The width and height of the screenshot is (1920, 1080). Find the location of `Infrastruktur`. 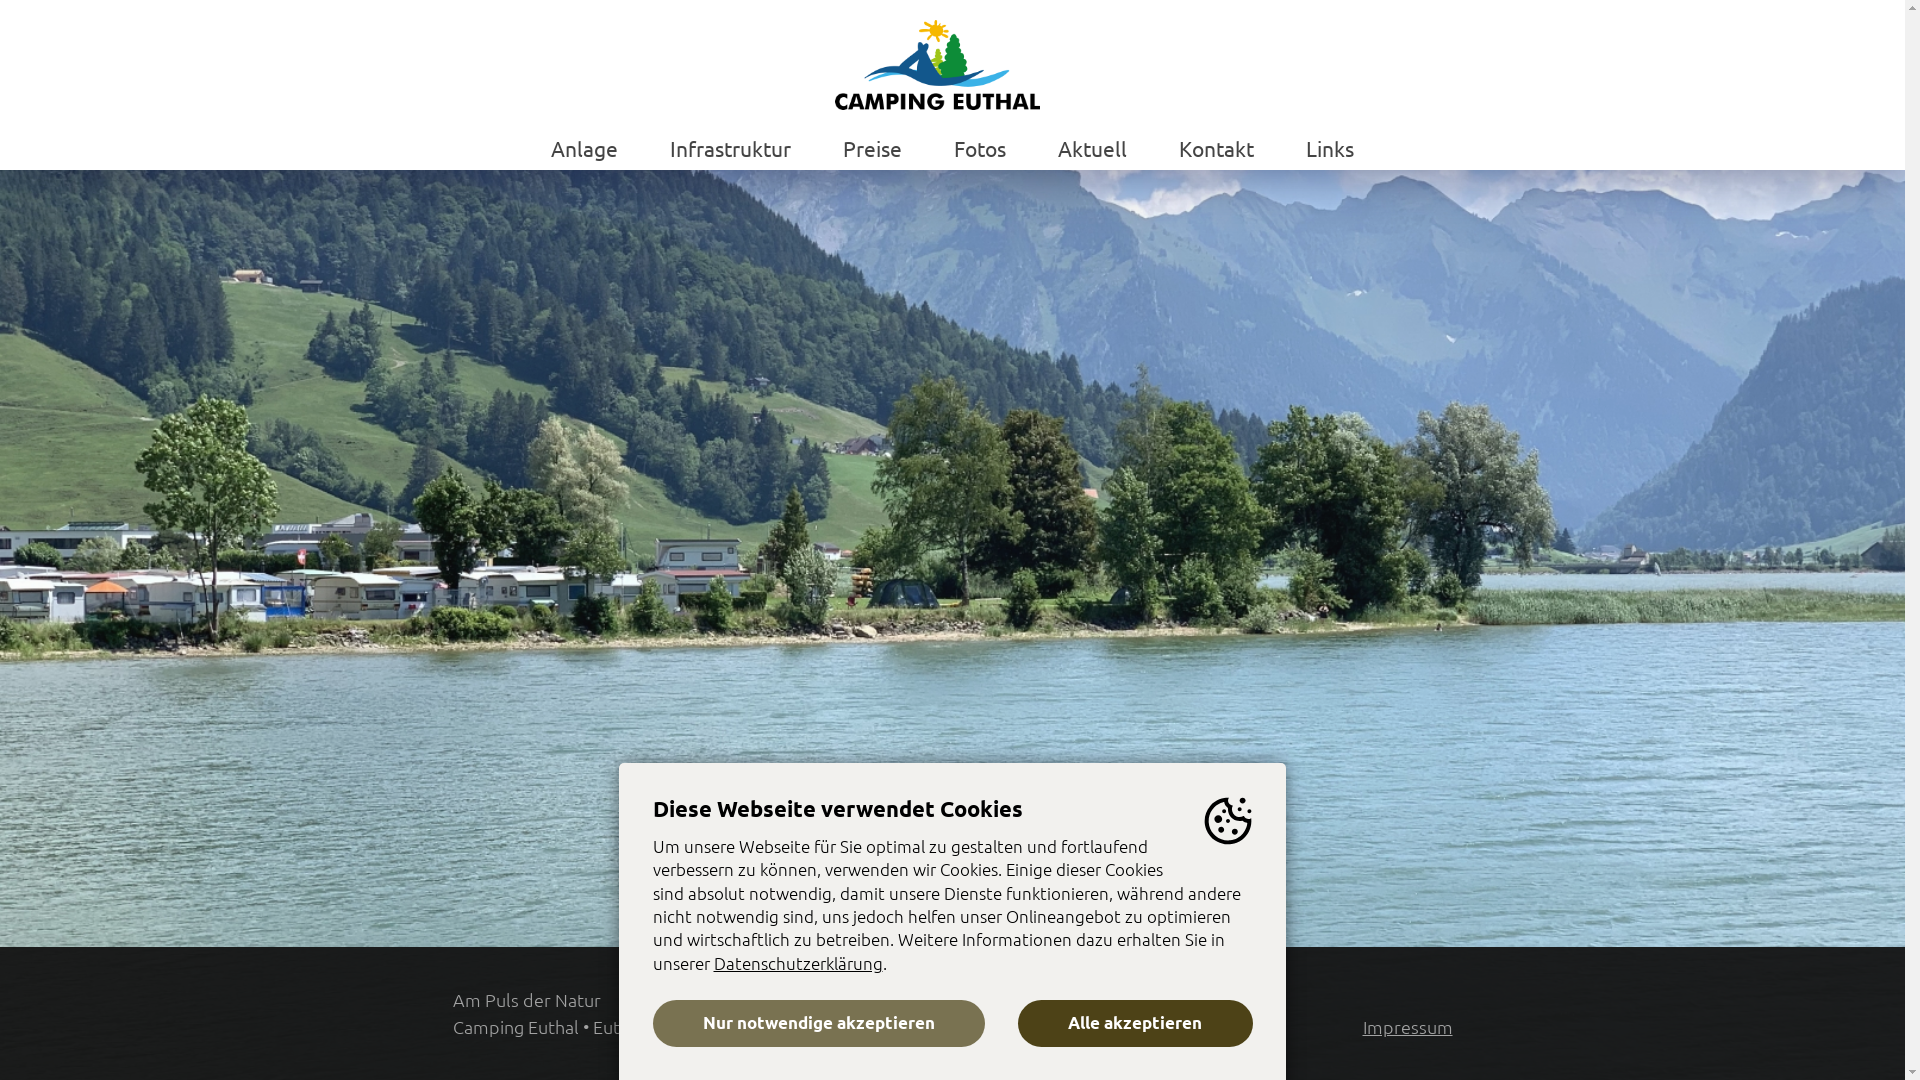

Infrastruktur is located at coordinates (730, 148).